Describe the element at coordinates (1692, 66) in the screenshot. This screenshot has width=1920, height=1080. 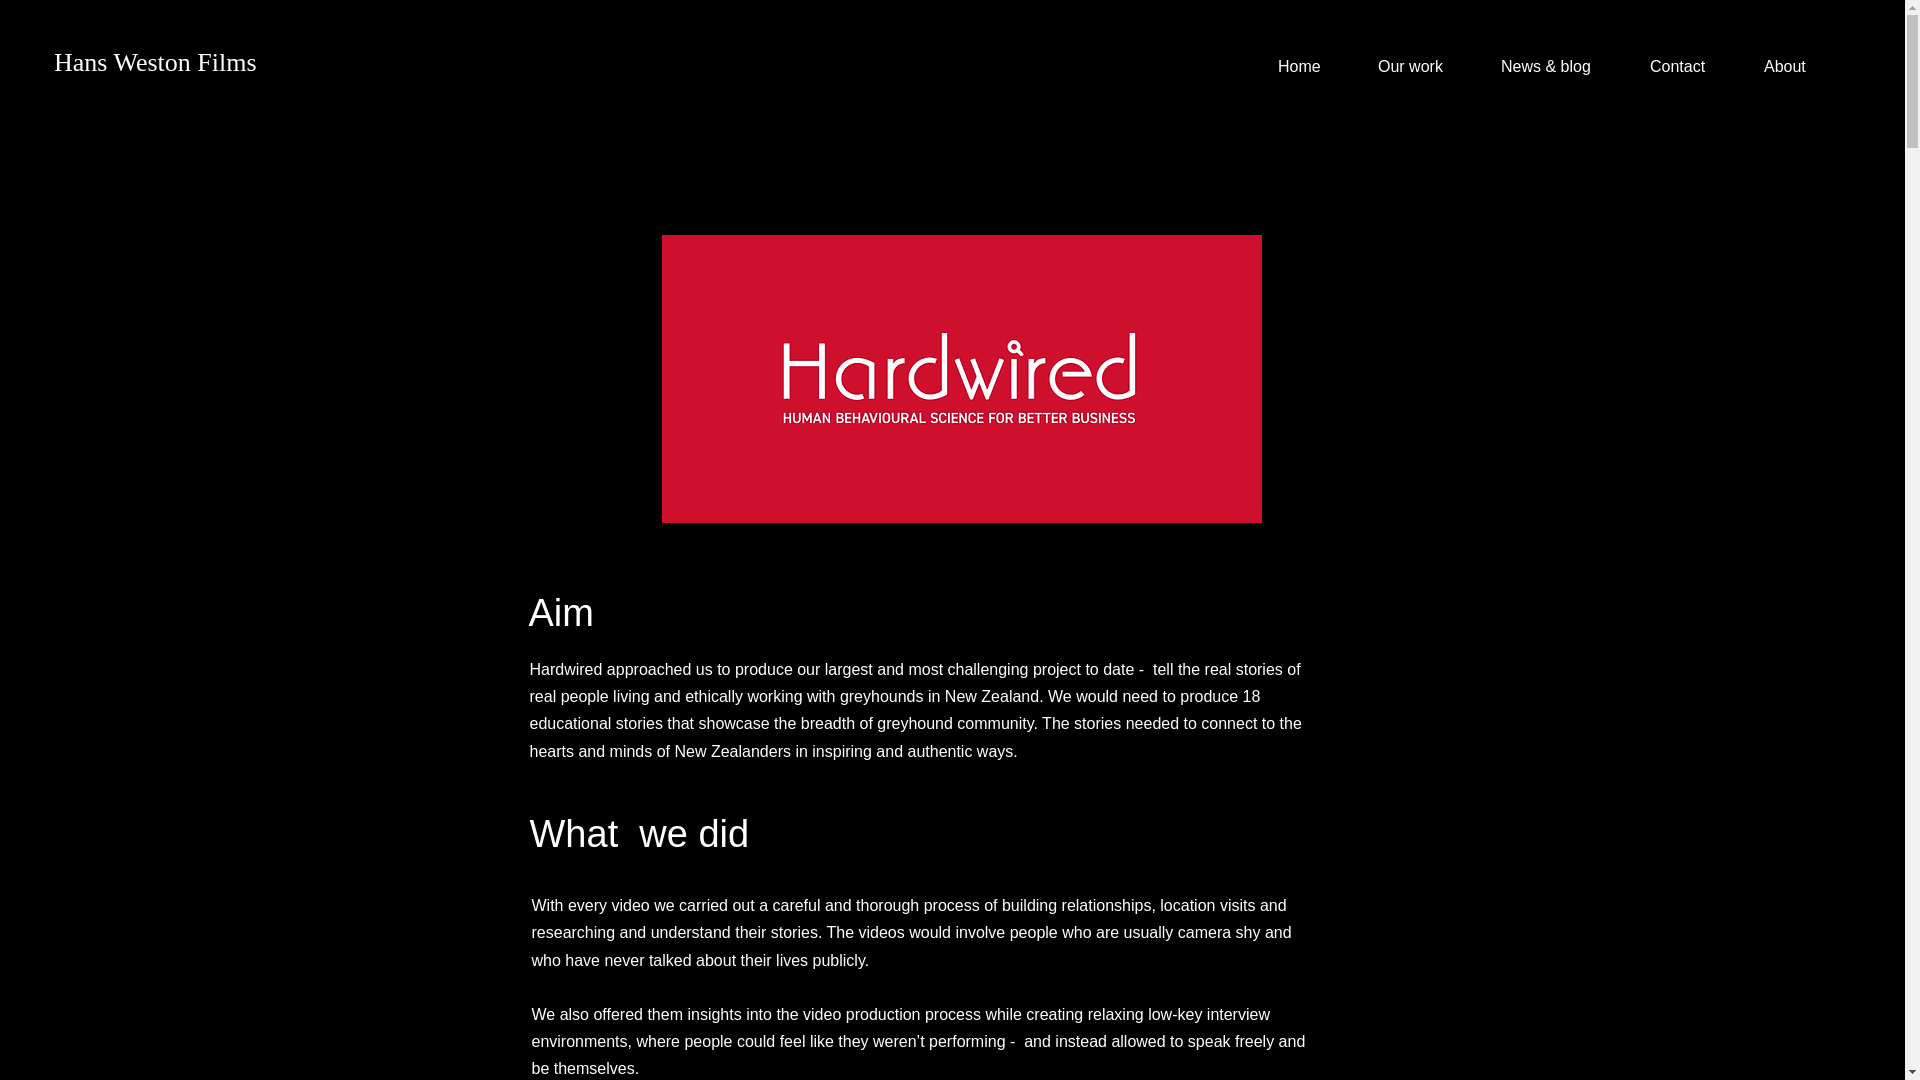
I see `Contact` at that location.